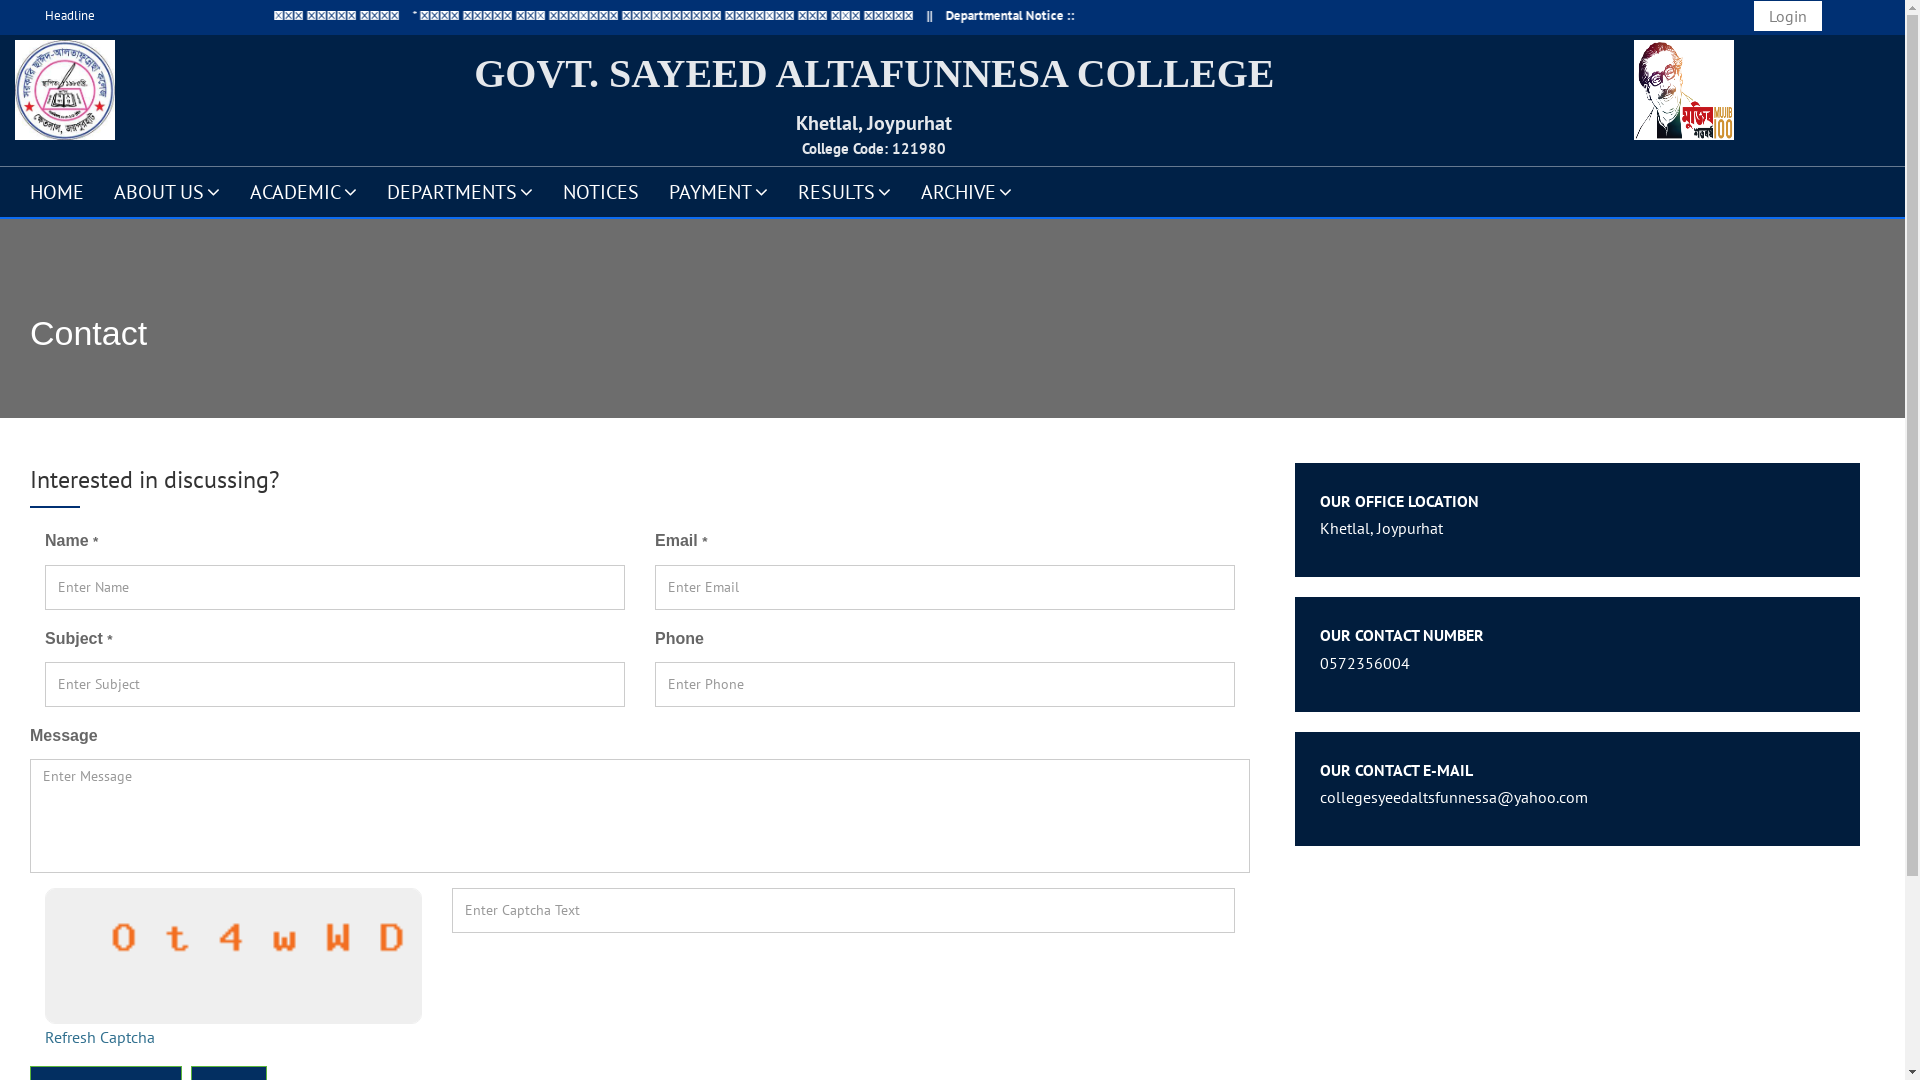 The height and width of the screenshot is (1080, 1920). What do you see at coordinates (167, 191) in the screenshot?
I see `ABOUT US` at bounding box center [167, 191].